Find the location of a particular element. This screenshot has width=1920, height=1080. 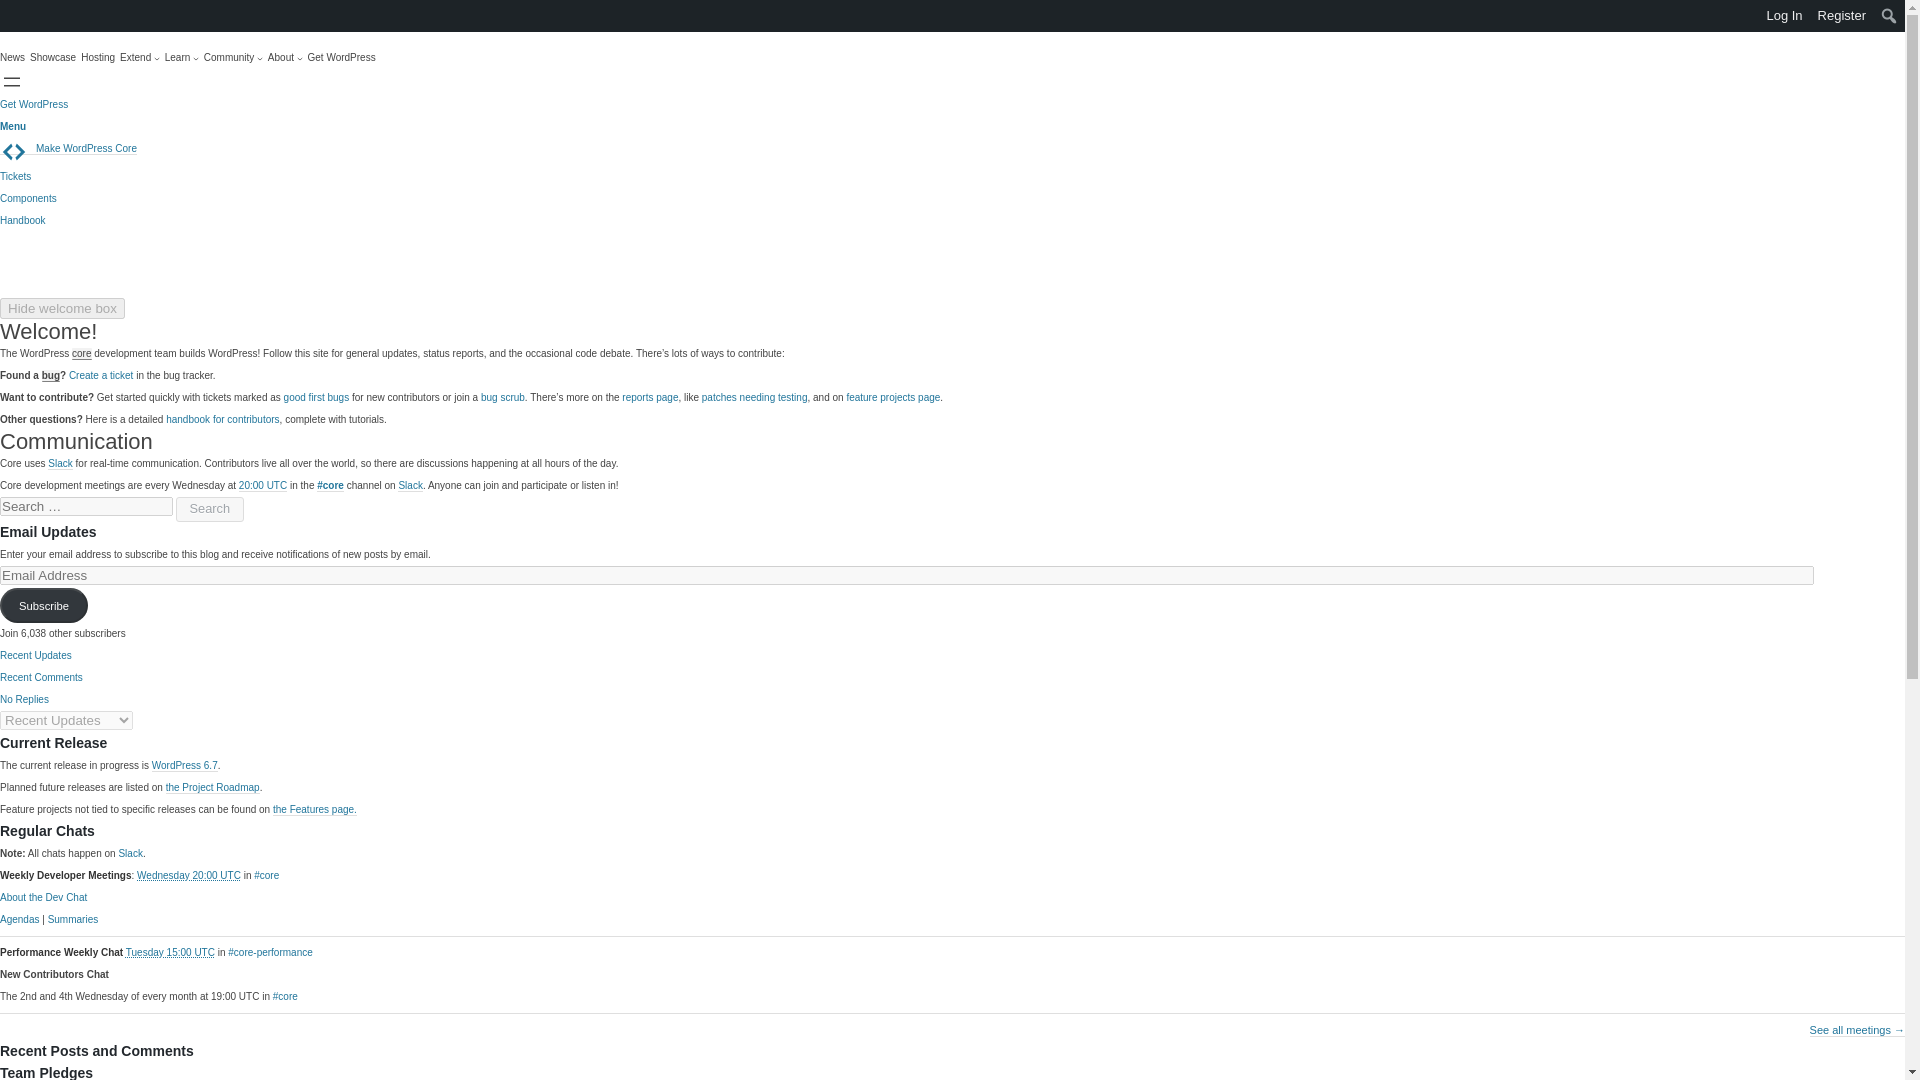

Hosting is located at coordinates (98, 58).